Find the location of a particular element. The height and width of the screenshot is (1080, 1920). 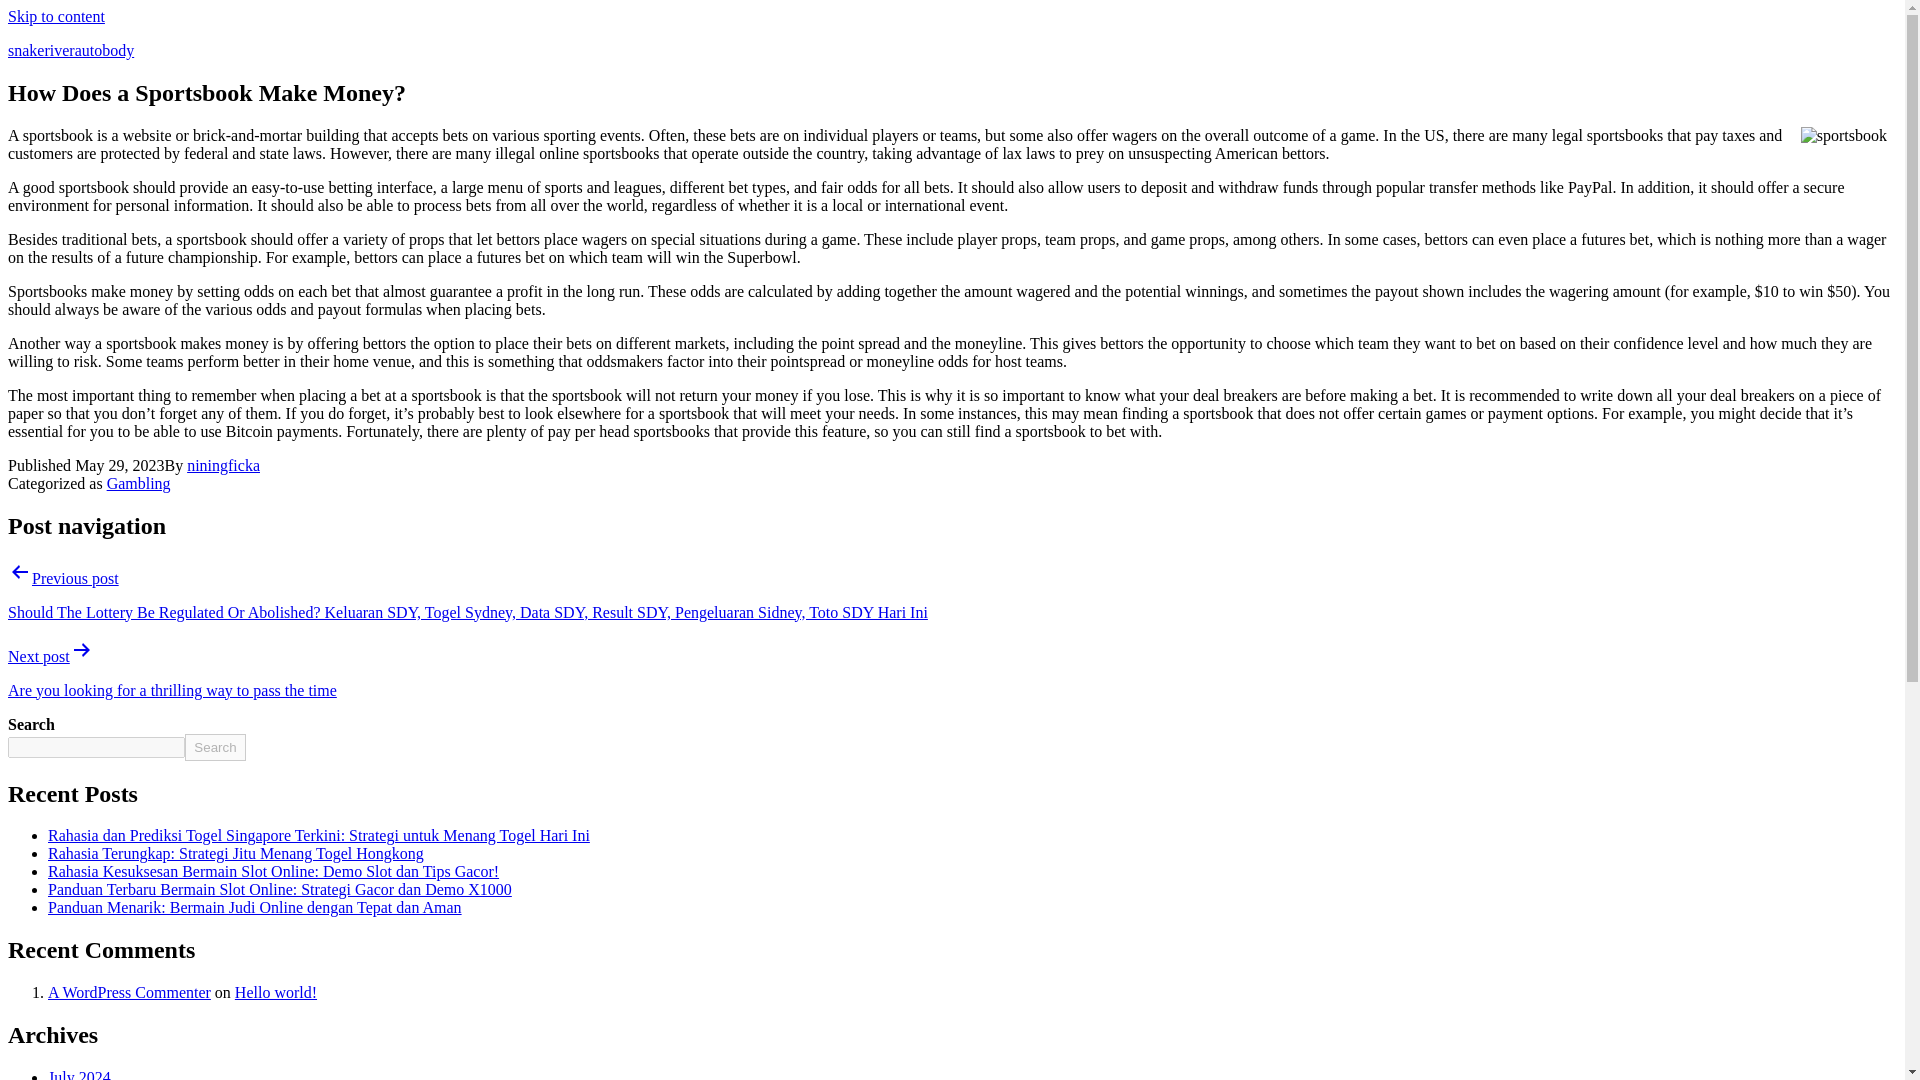

snakeriverautobody is located at coordinates (70, 50).